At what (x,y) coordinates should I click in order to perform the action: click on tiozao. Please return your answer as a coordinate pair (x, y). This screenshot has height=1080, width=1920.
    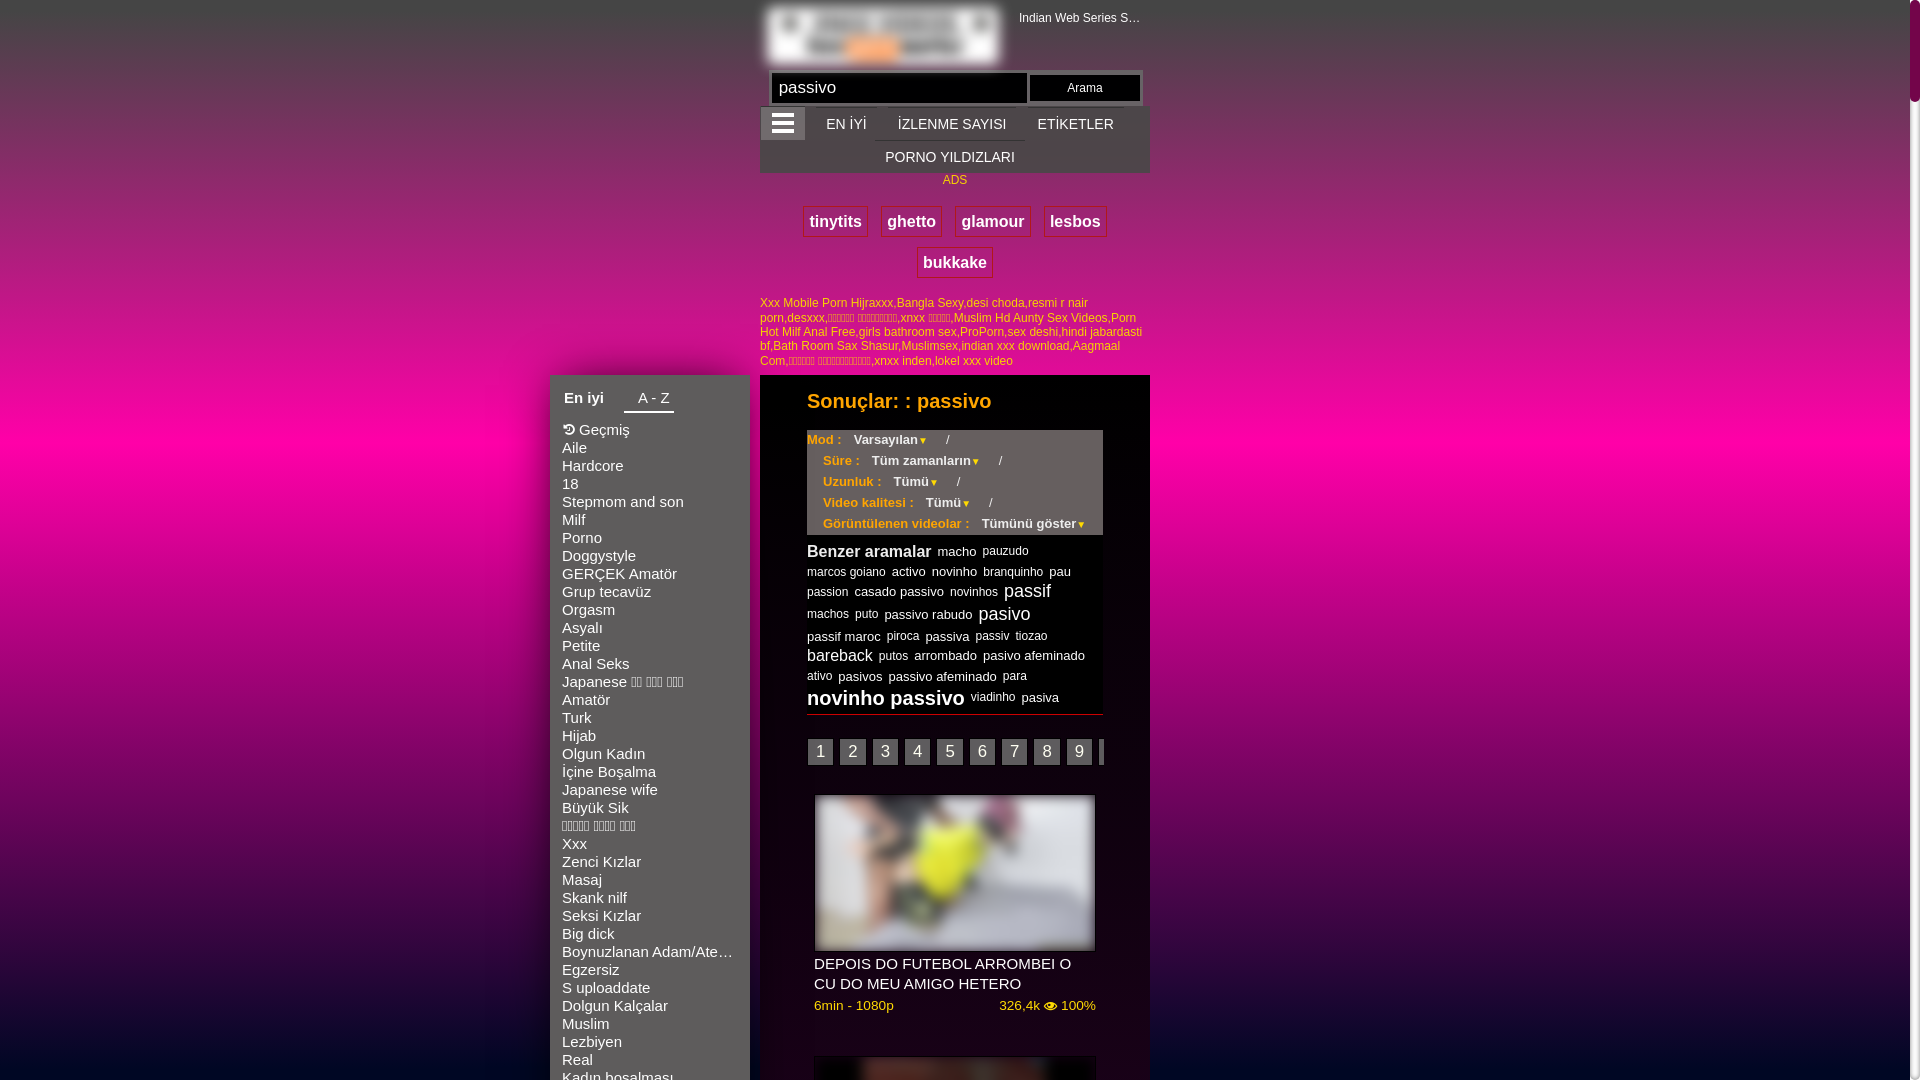
    Looking at the image, I should click on (1031, 636).